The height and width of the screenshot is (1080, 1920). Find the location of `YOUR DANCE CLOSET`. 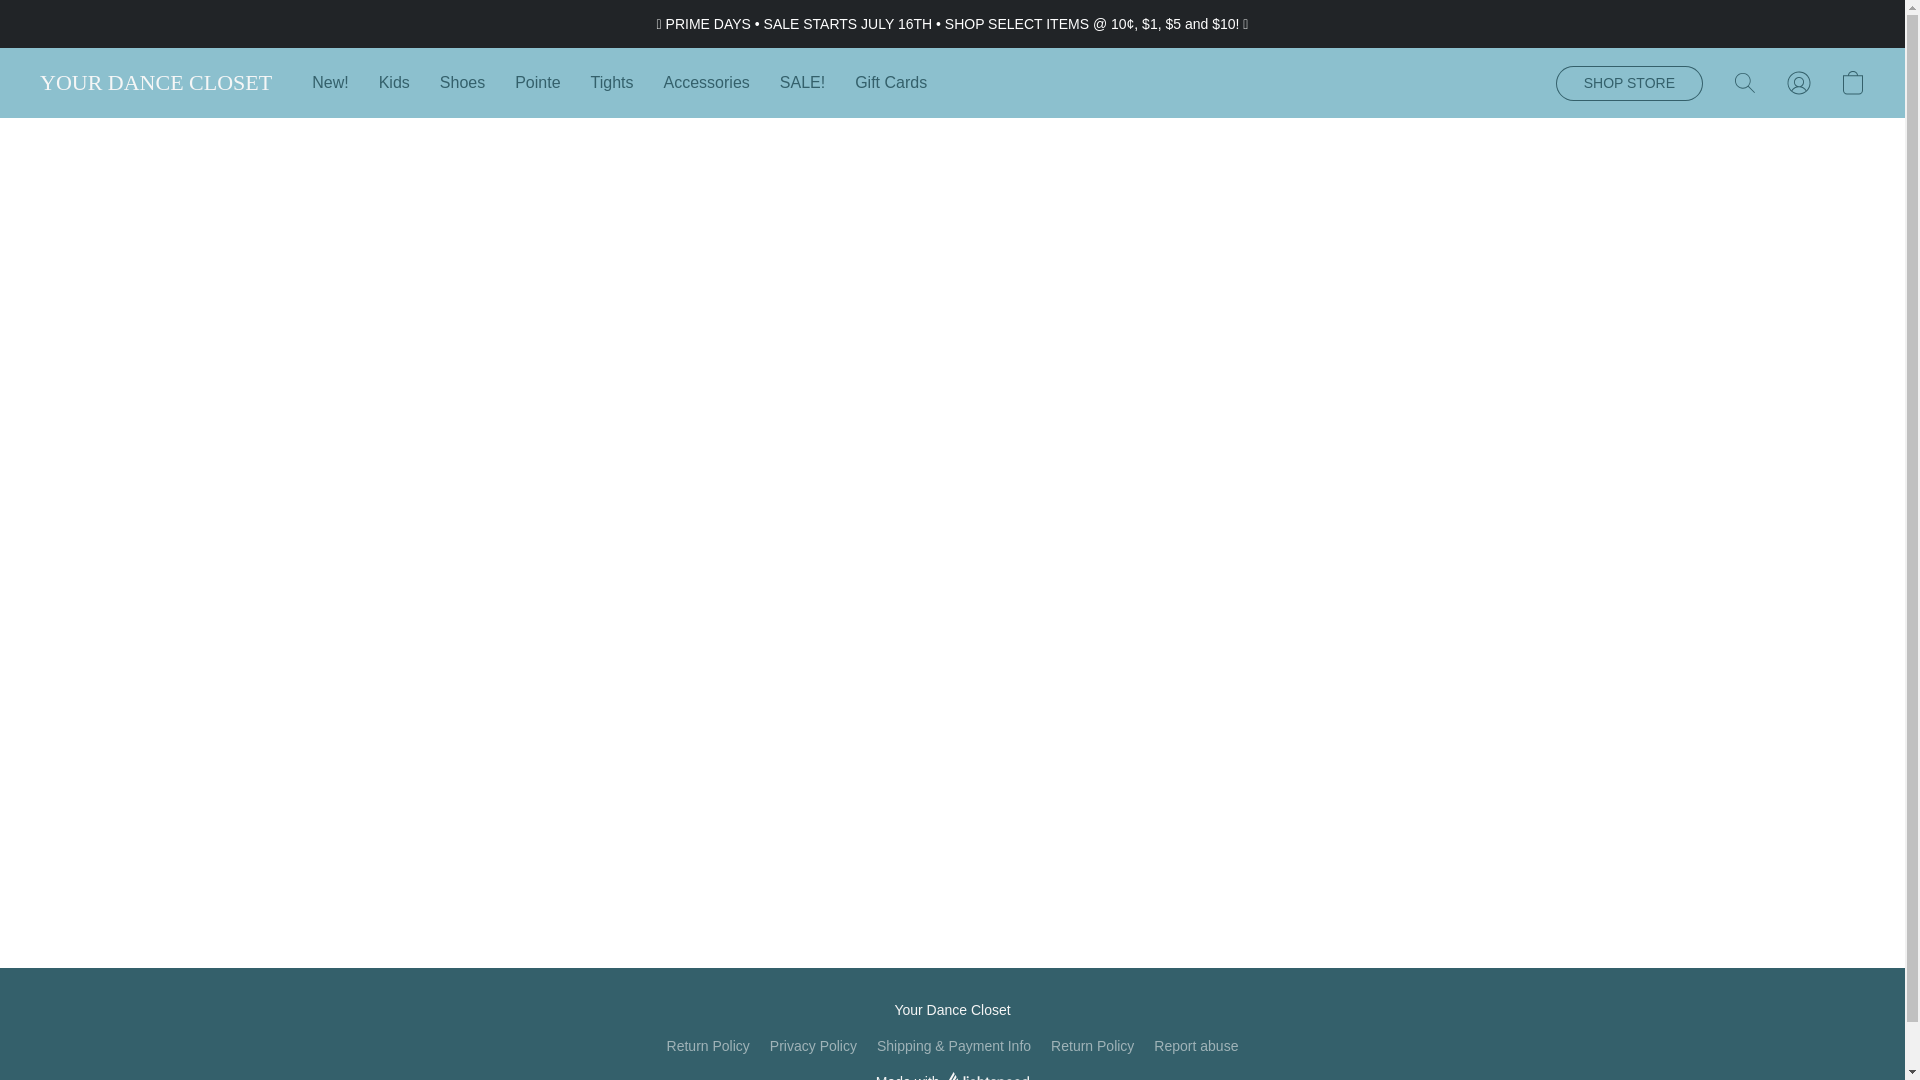

YOUR DANCE CLOSET is located at coordinates (156, 83).